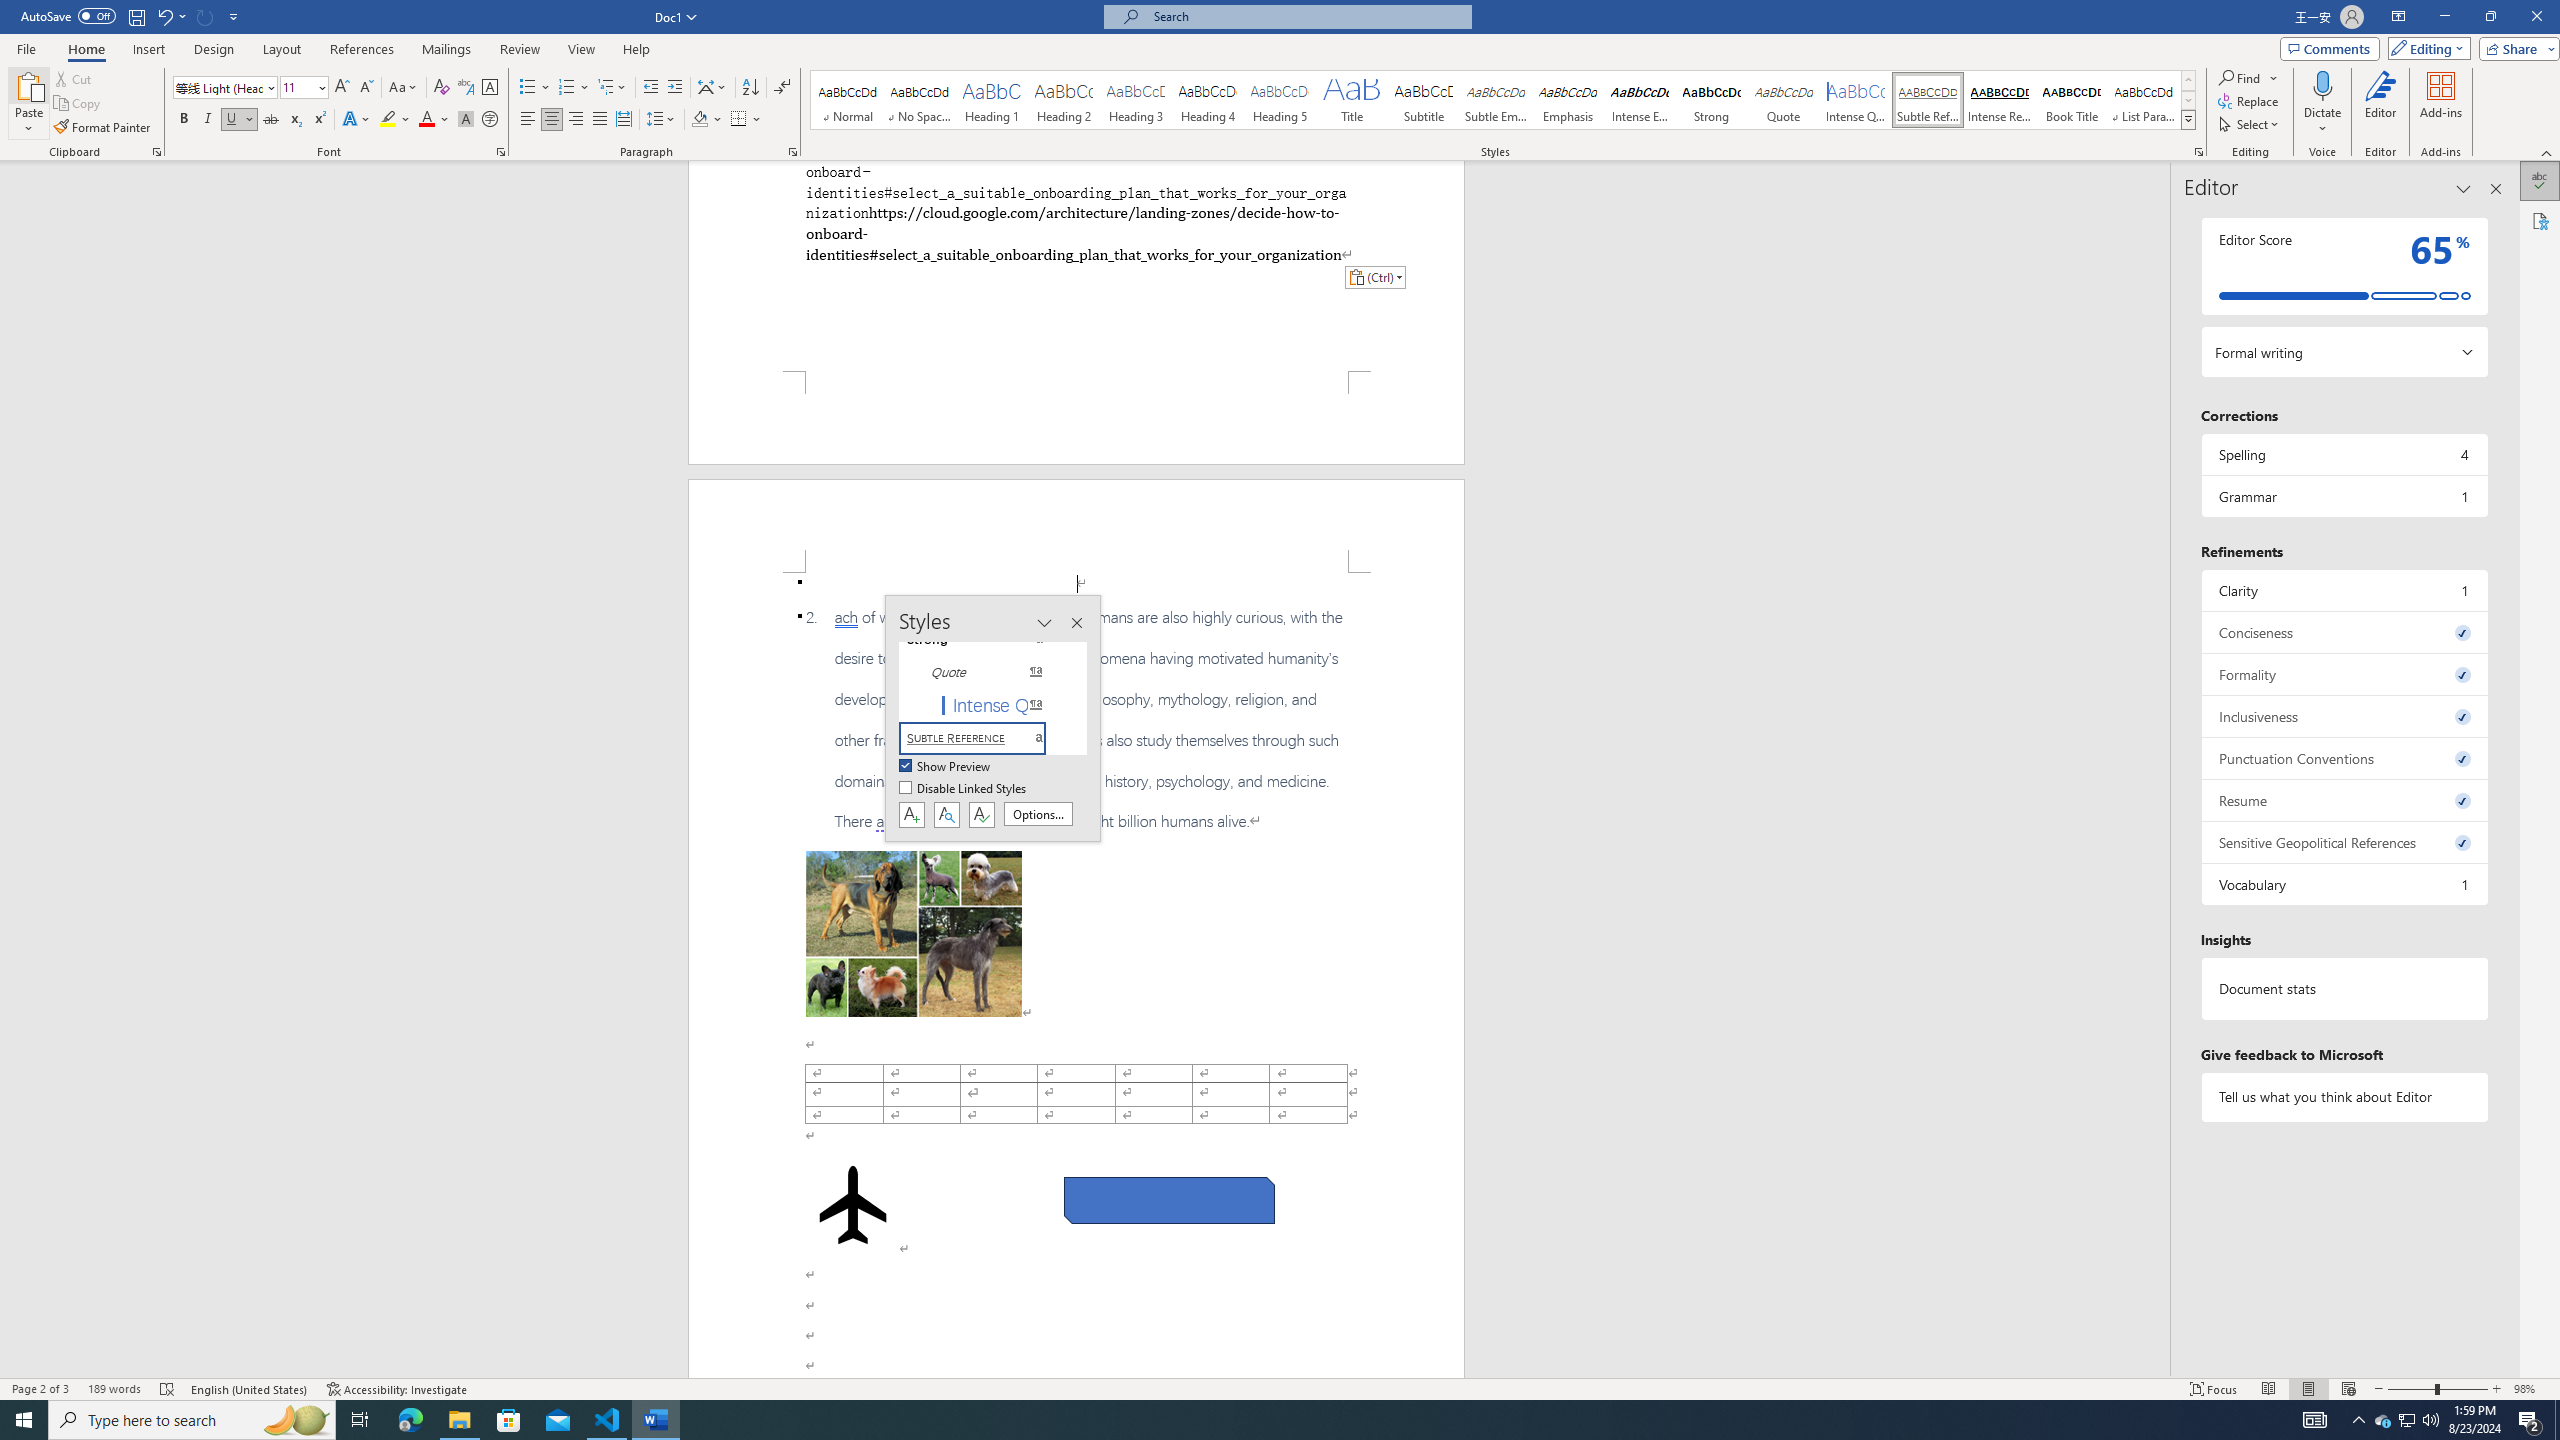  I want to click on Action: Paste alternatives, so click(1374, 278).